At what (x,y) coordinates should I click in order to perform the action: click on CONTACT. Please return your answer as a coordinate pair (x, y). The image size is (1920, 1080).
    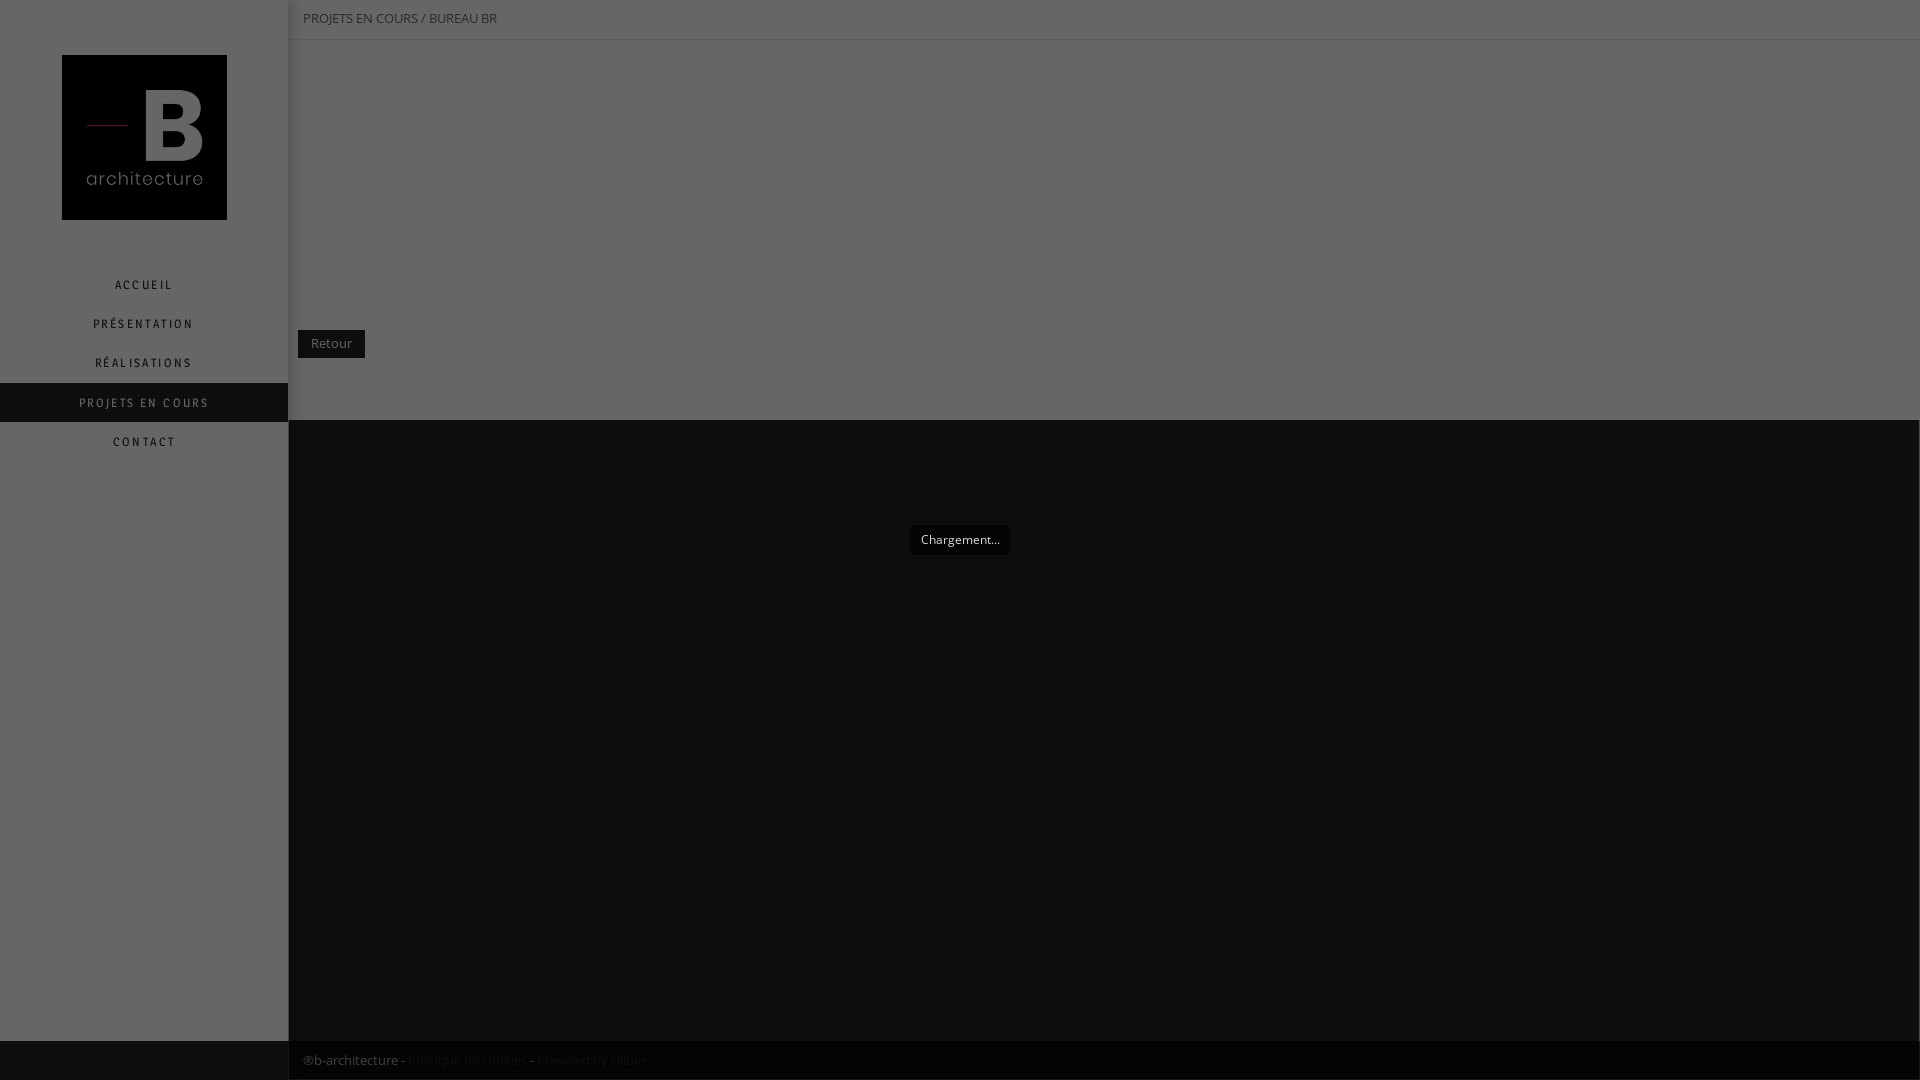
    Looking at the image, I should click on (144, 442).